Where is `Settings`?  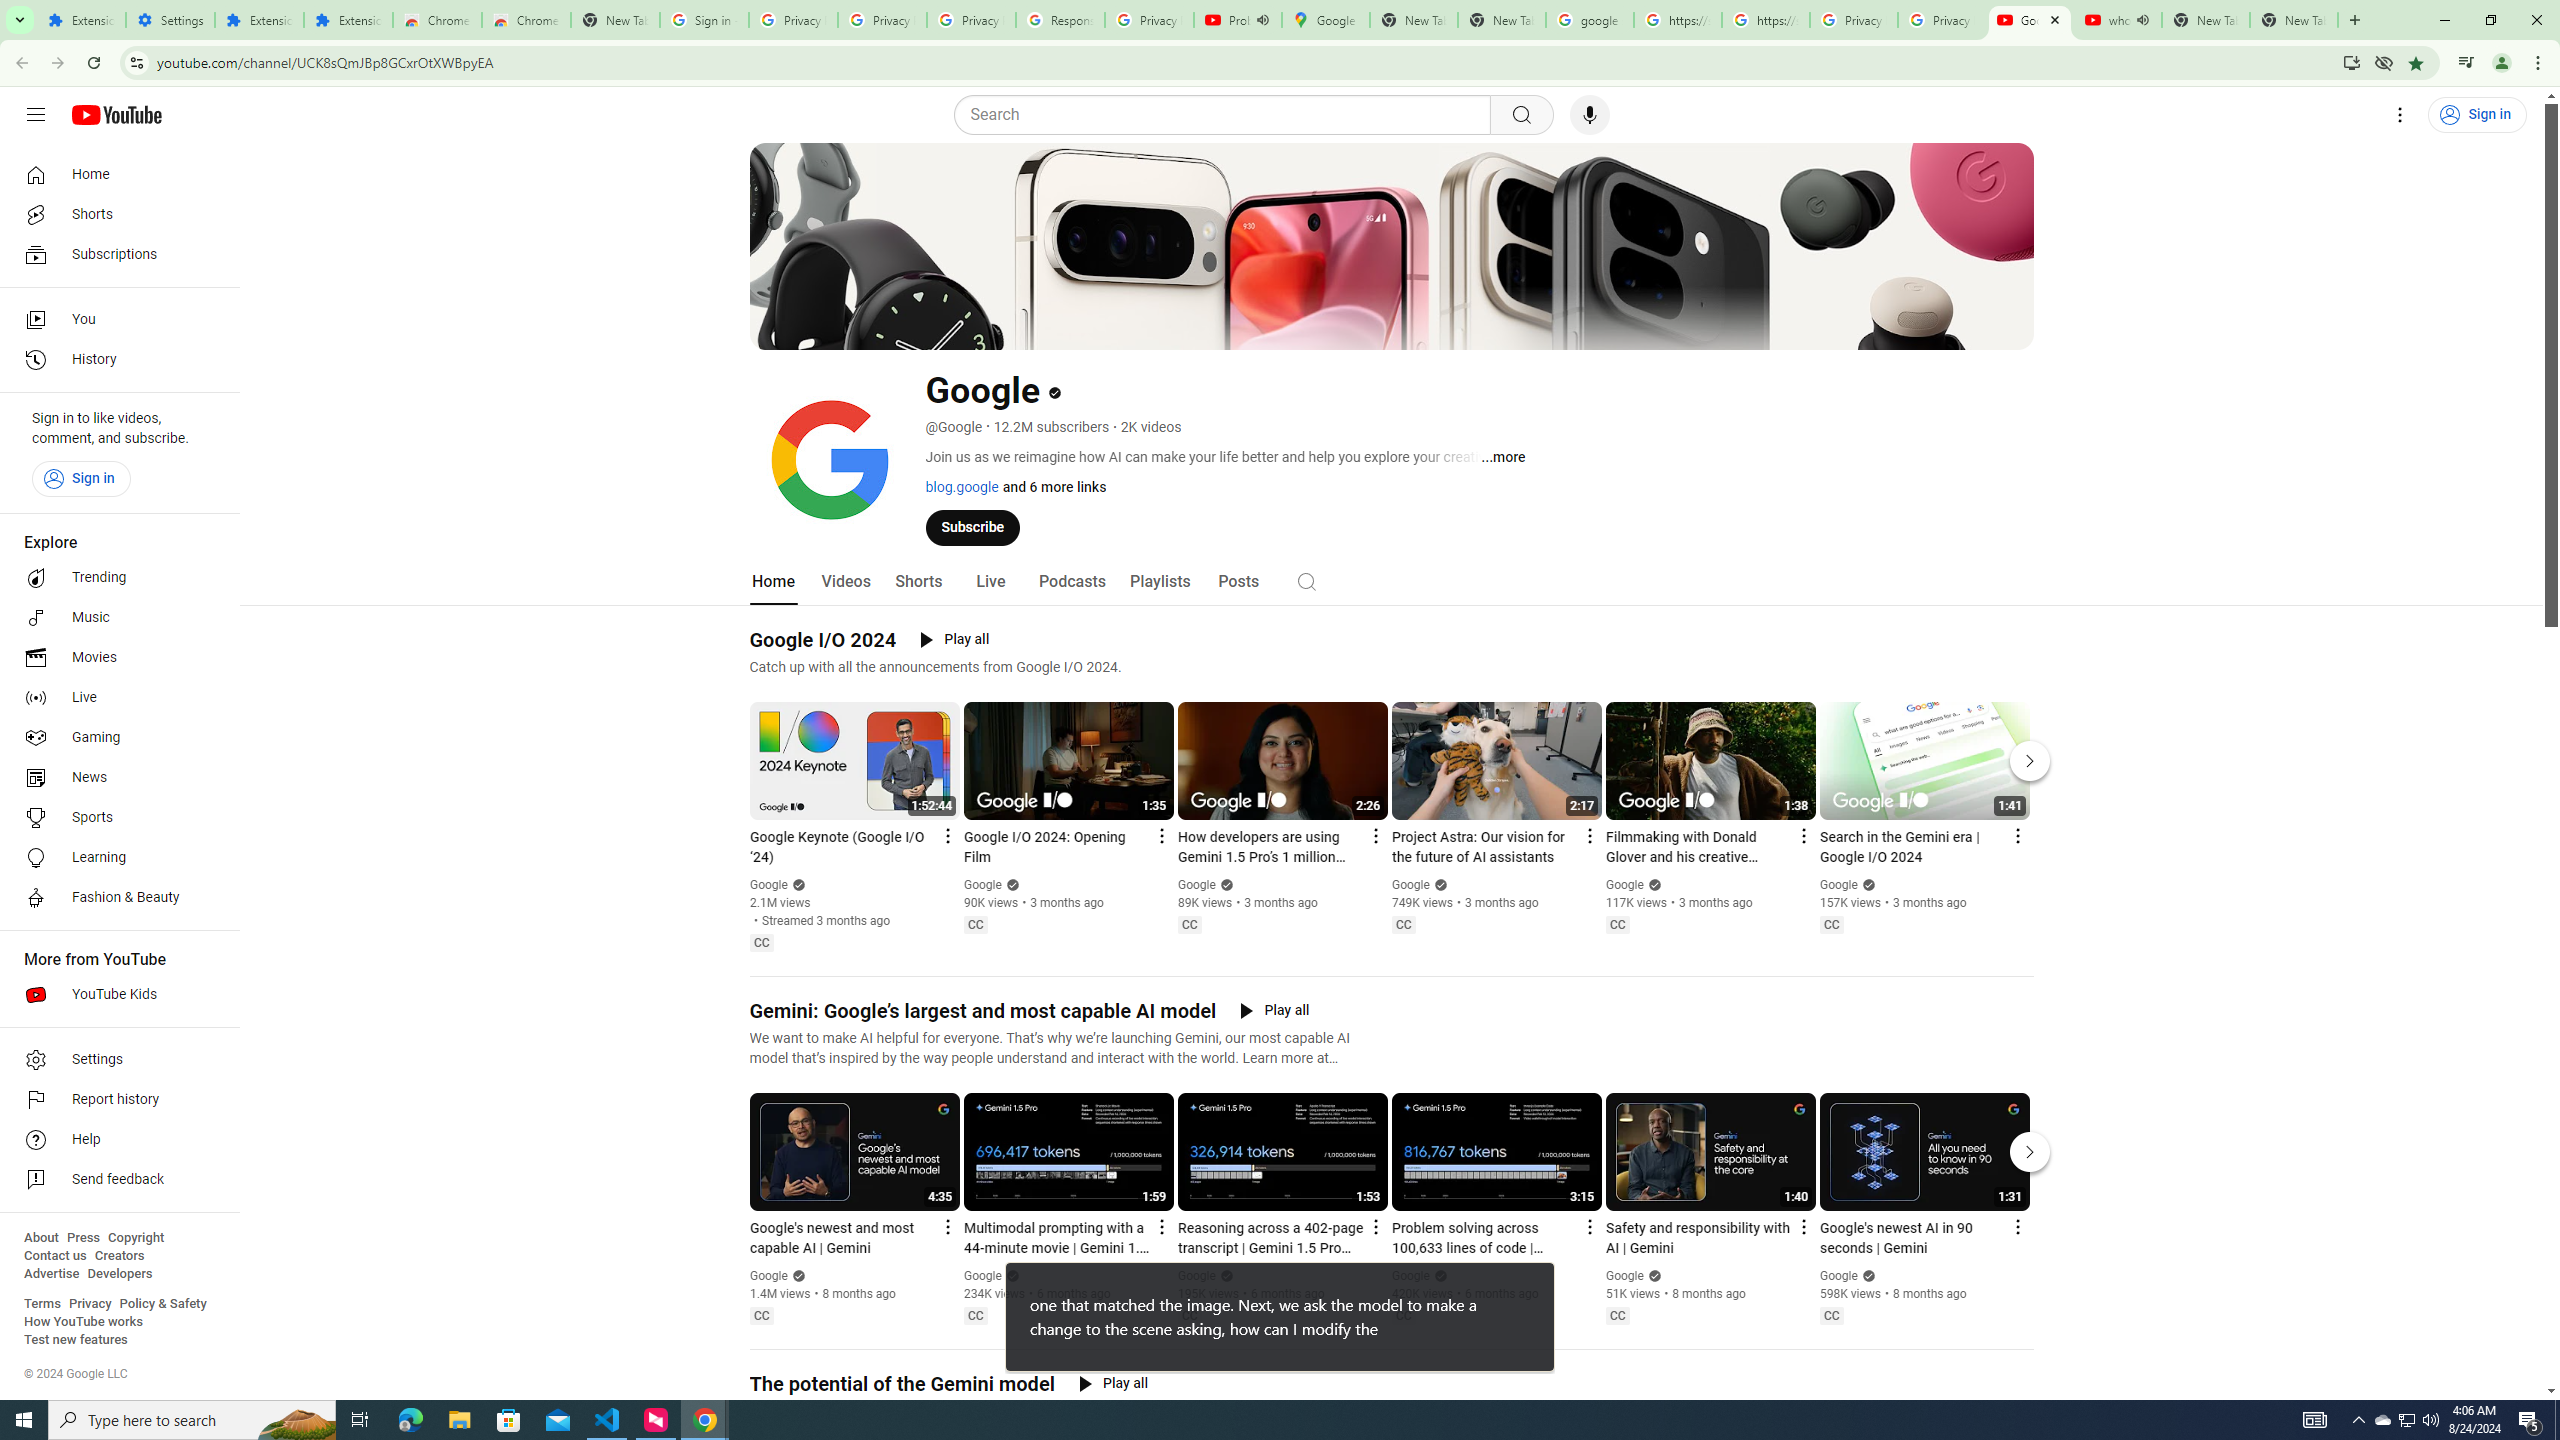 Settings is located at coordinates (114, 1060).